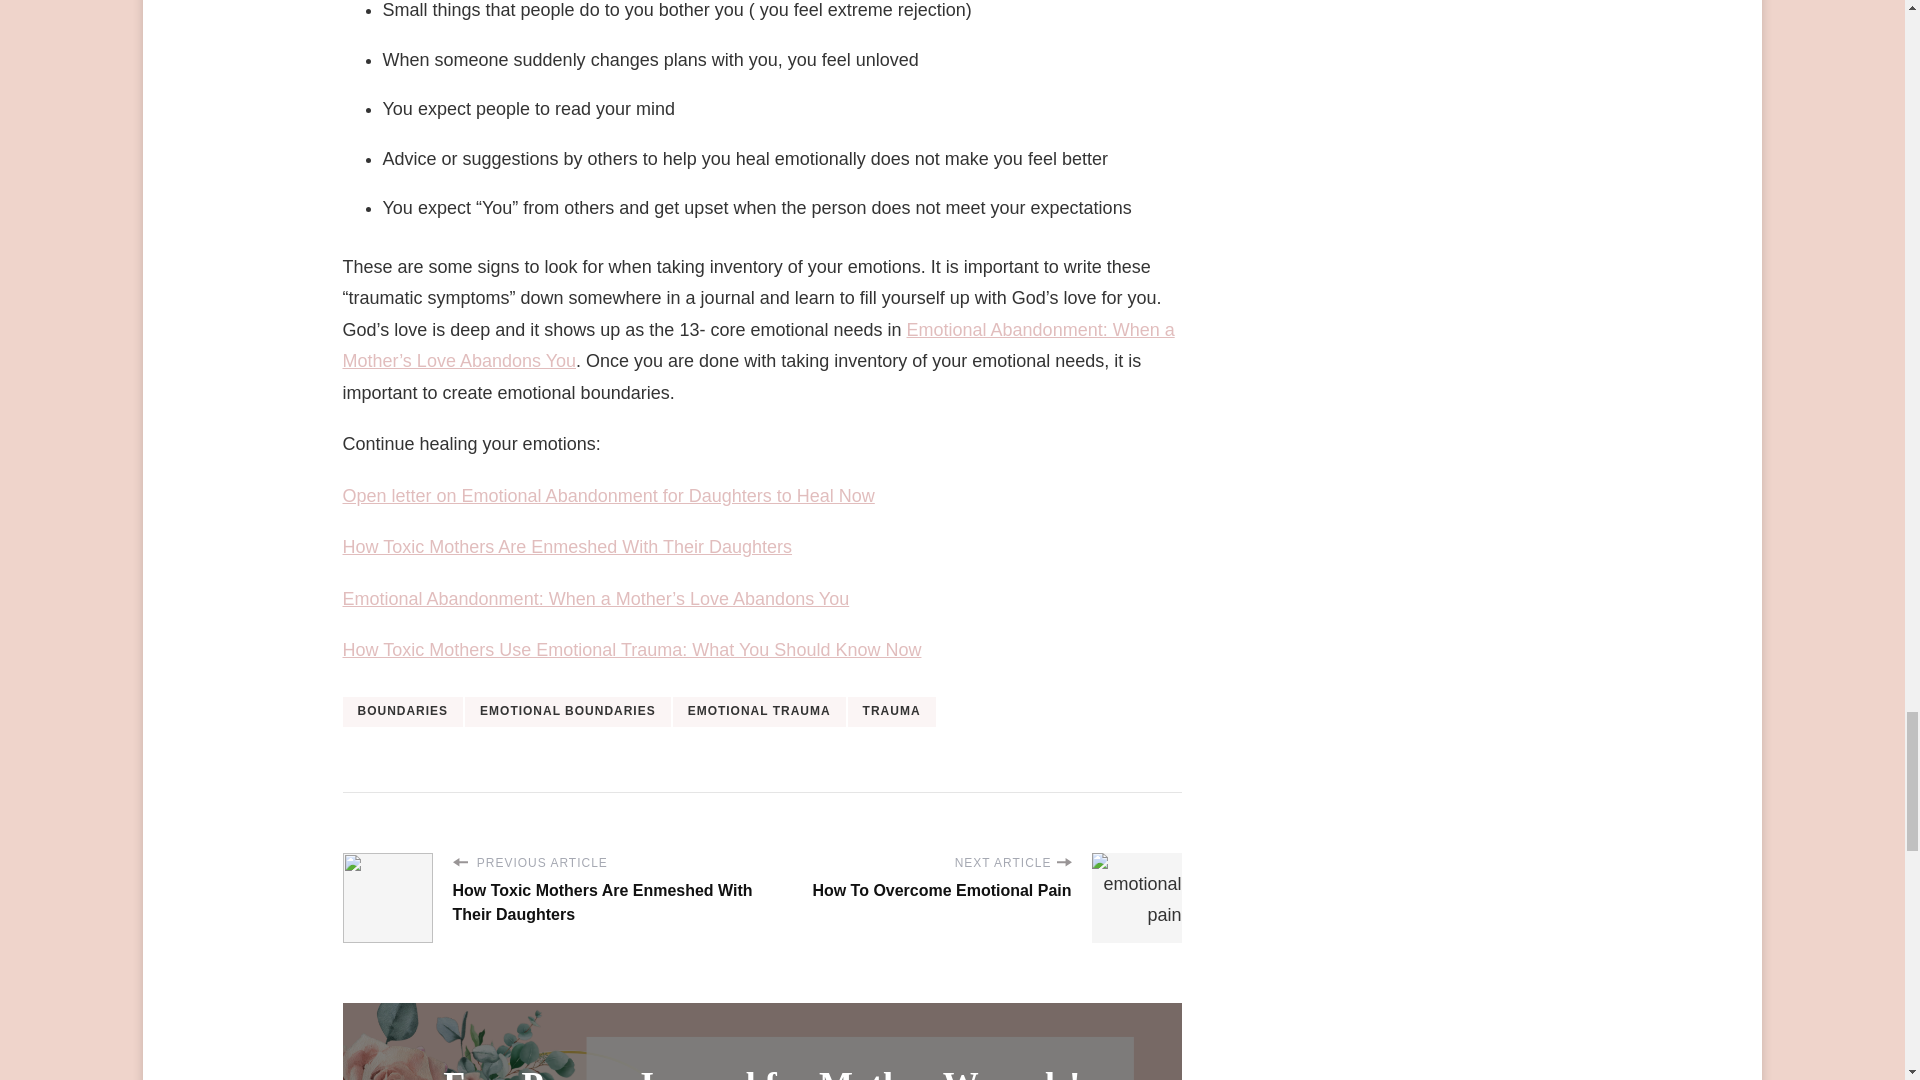 This screenshot has width=1920, height=1080. What do you see at coordinates (566, 546) in the screenshot?
I see `How Toxic Mothers Are Enmeshed With Their Daughters` at bounding box center [566, 546].